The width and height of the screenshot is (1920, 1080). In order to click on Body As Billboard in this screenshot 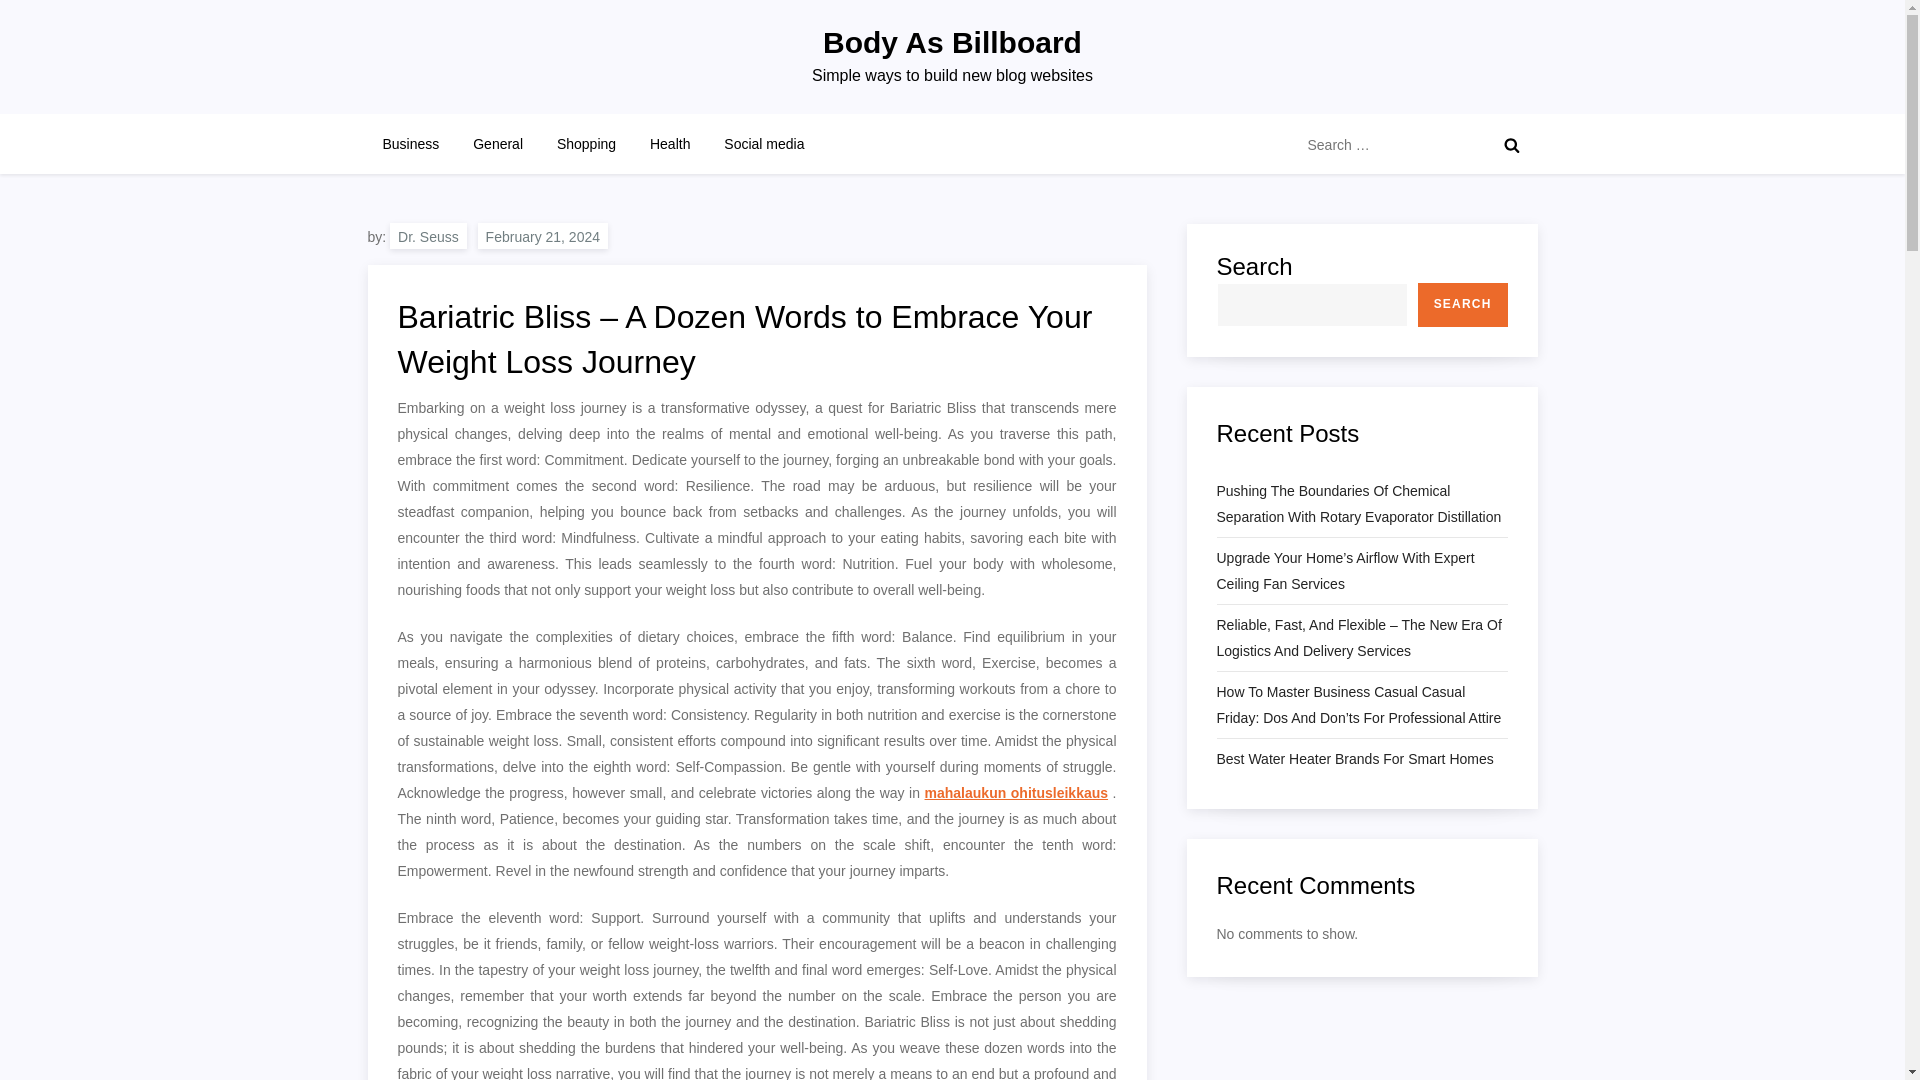, I will do `click(952, 42)`.